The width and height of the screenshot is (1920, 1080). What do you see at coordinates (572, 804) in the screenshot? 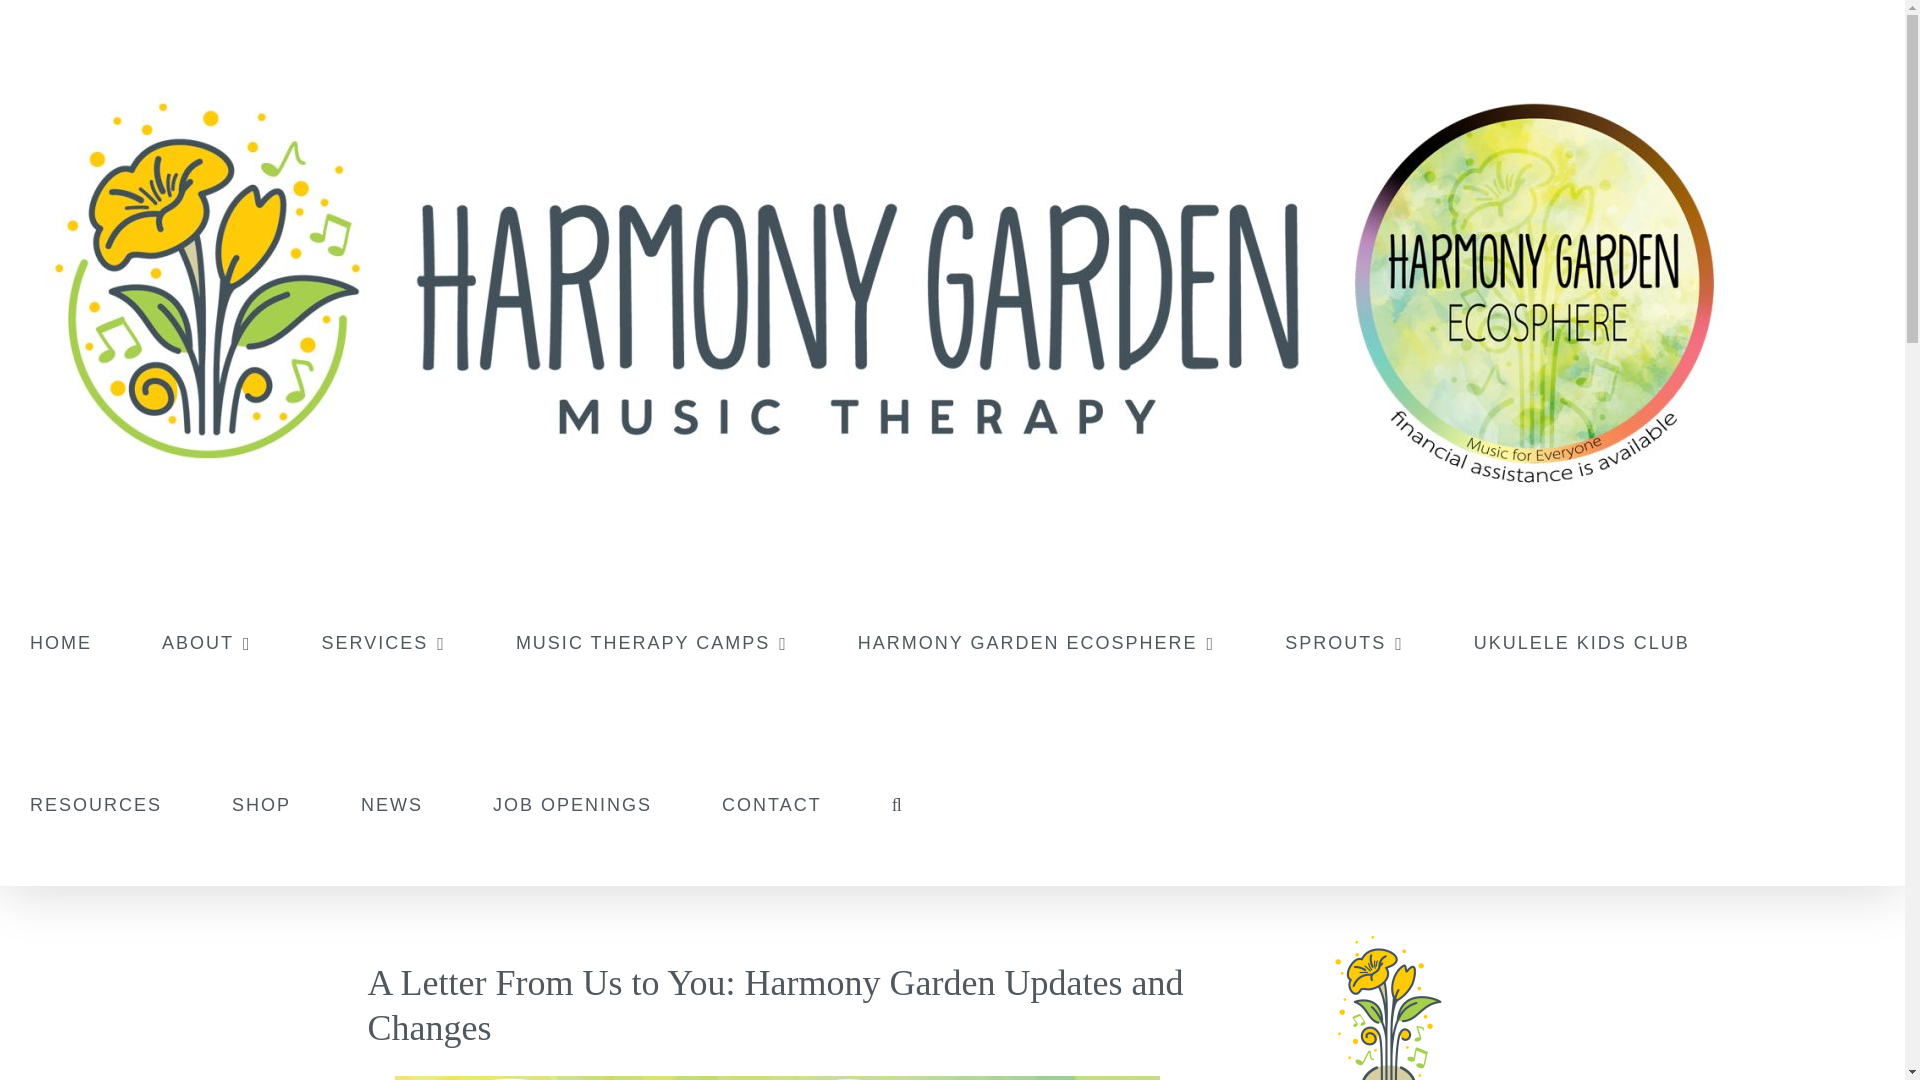
I see `JOB OPENINGS` at bounding box center [572, 804].